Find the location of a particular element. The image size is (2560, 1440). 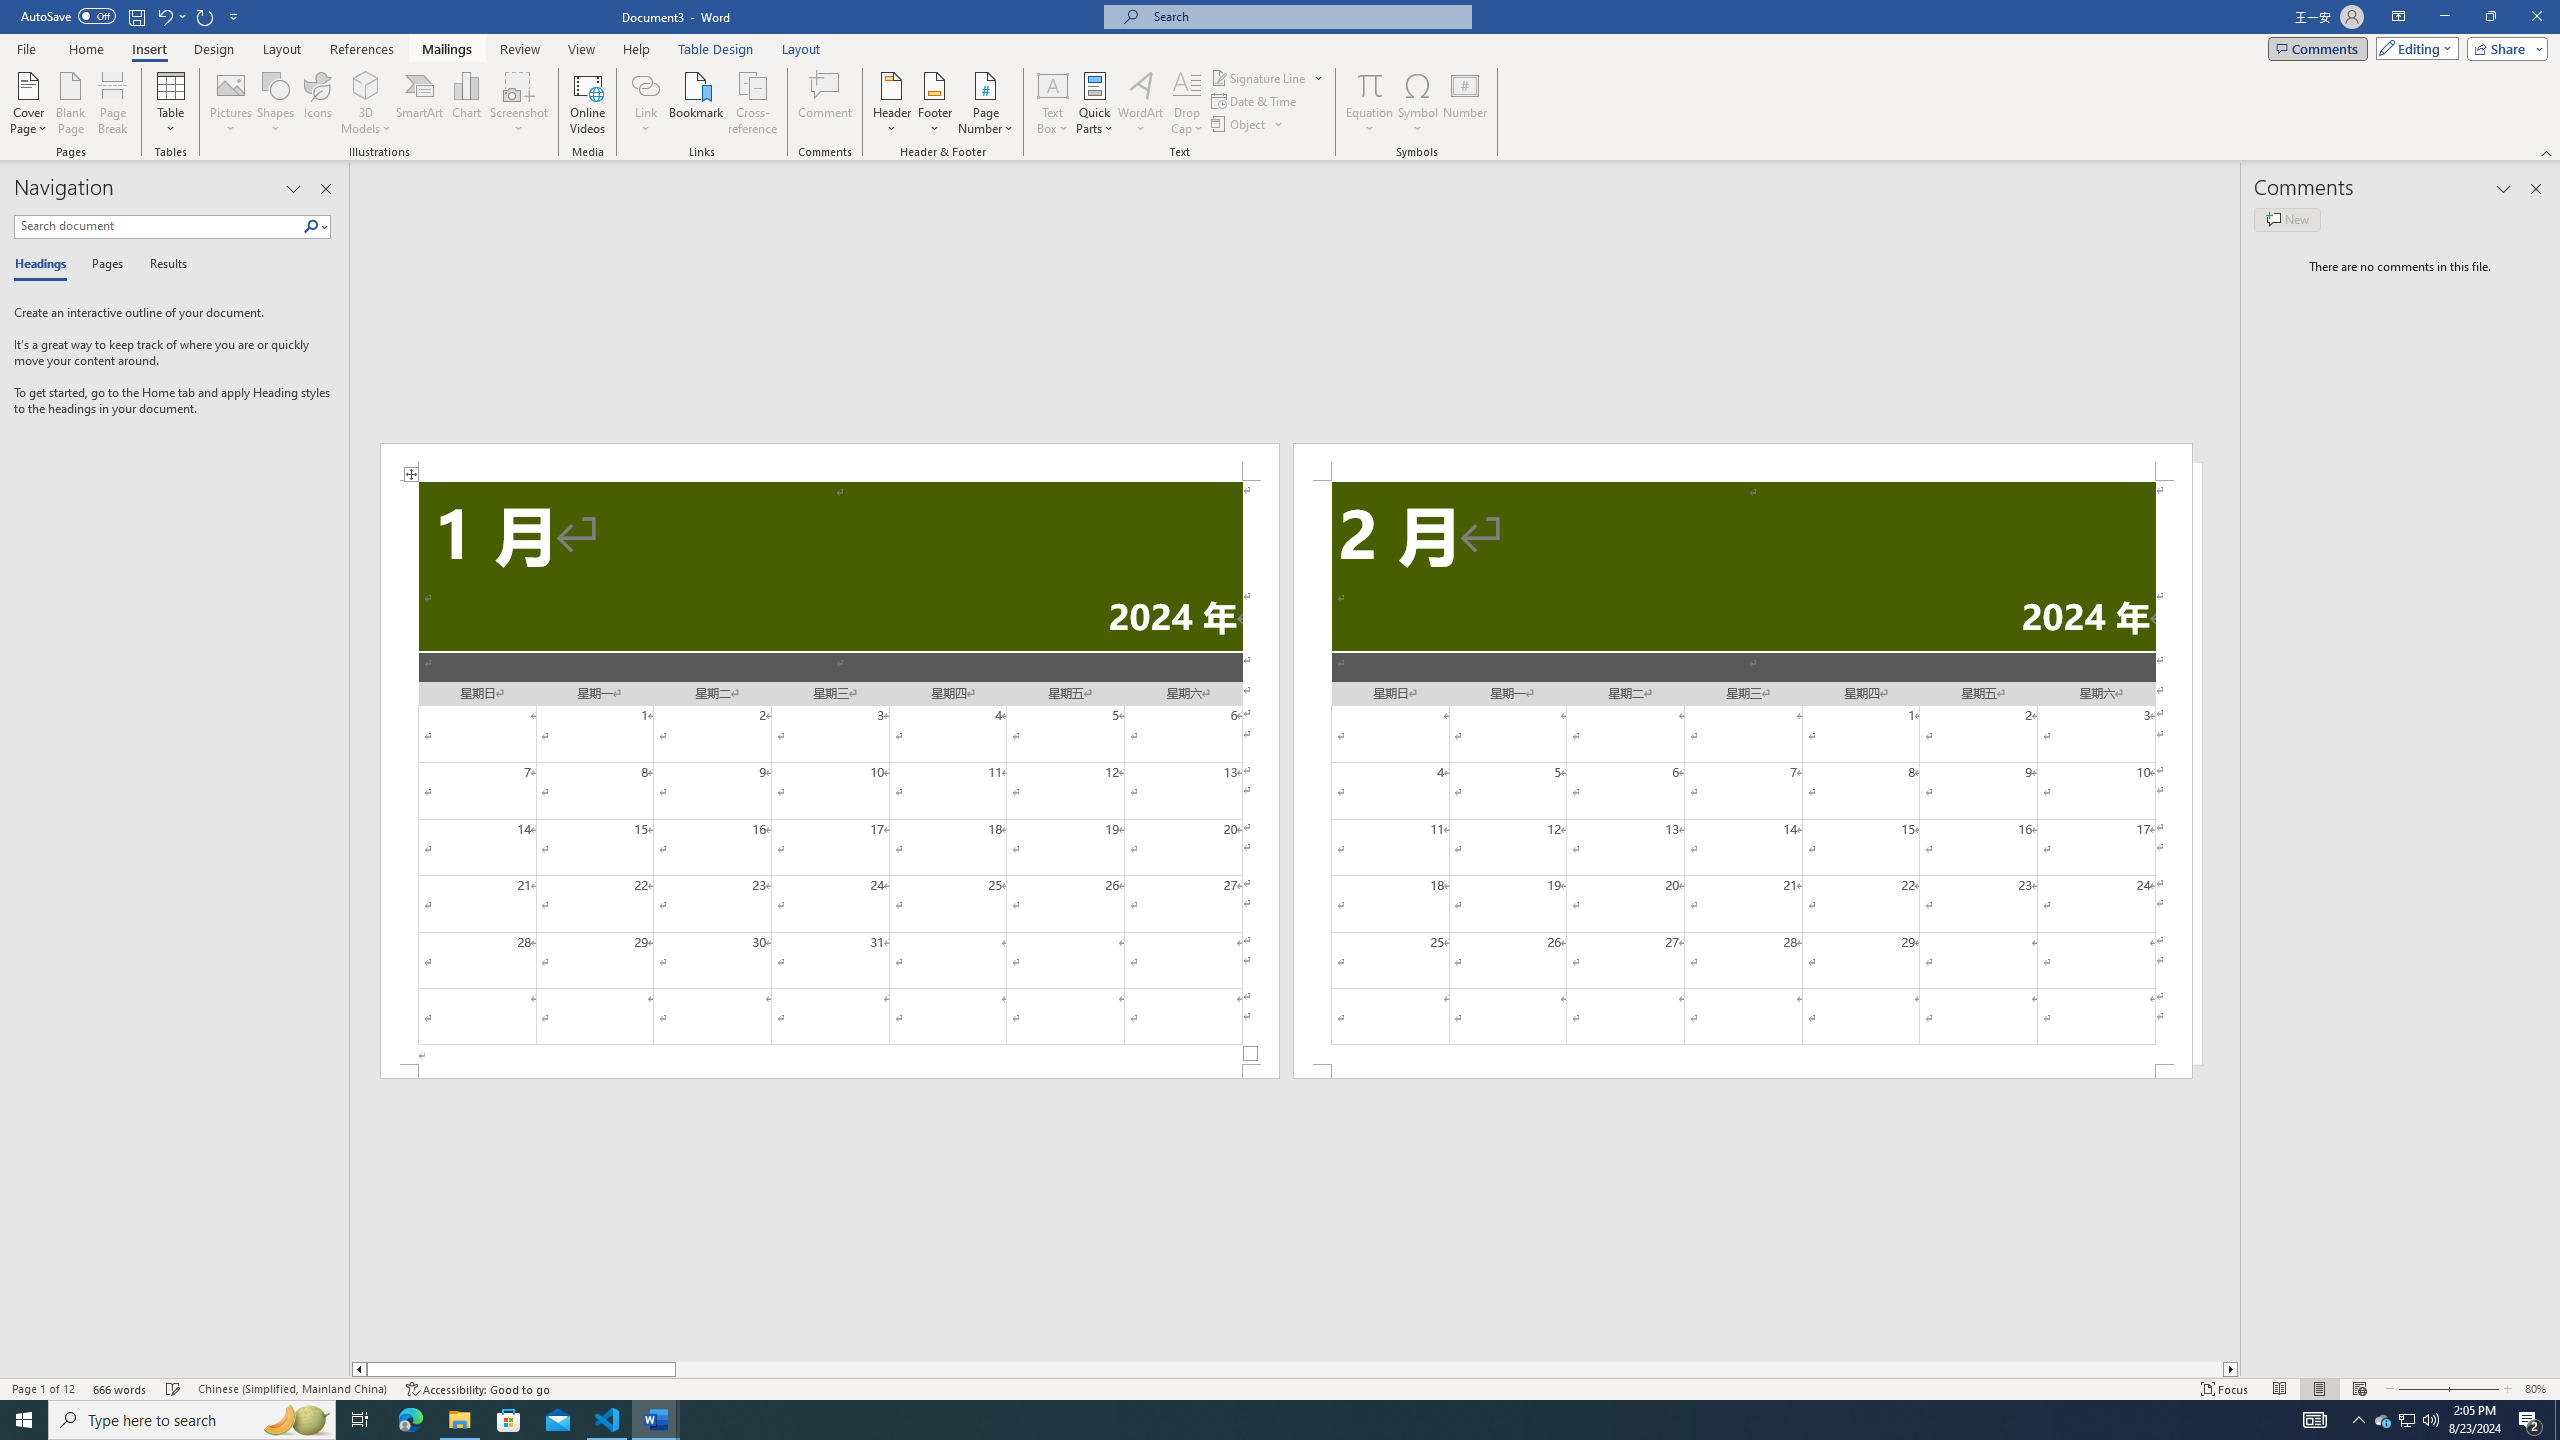

Drop Cap is located at coordinates (1186, 103).